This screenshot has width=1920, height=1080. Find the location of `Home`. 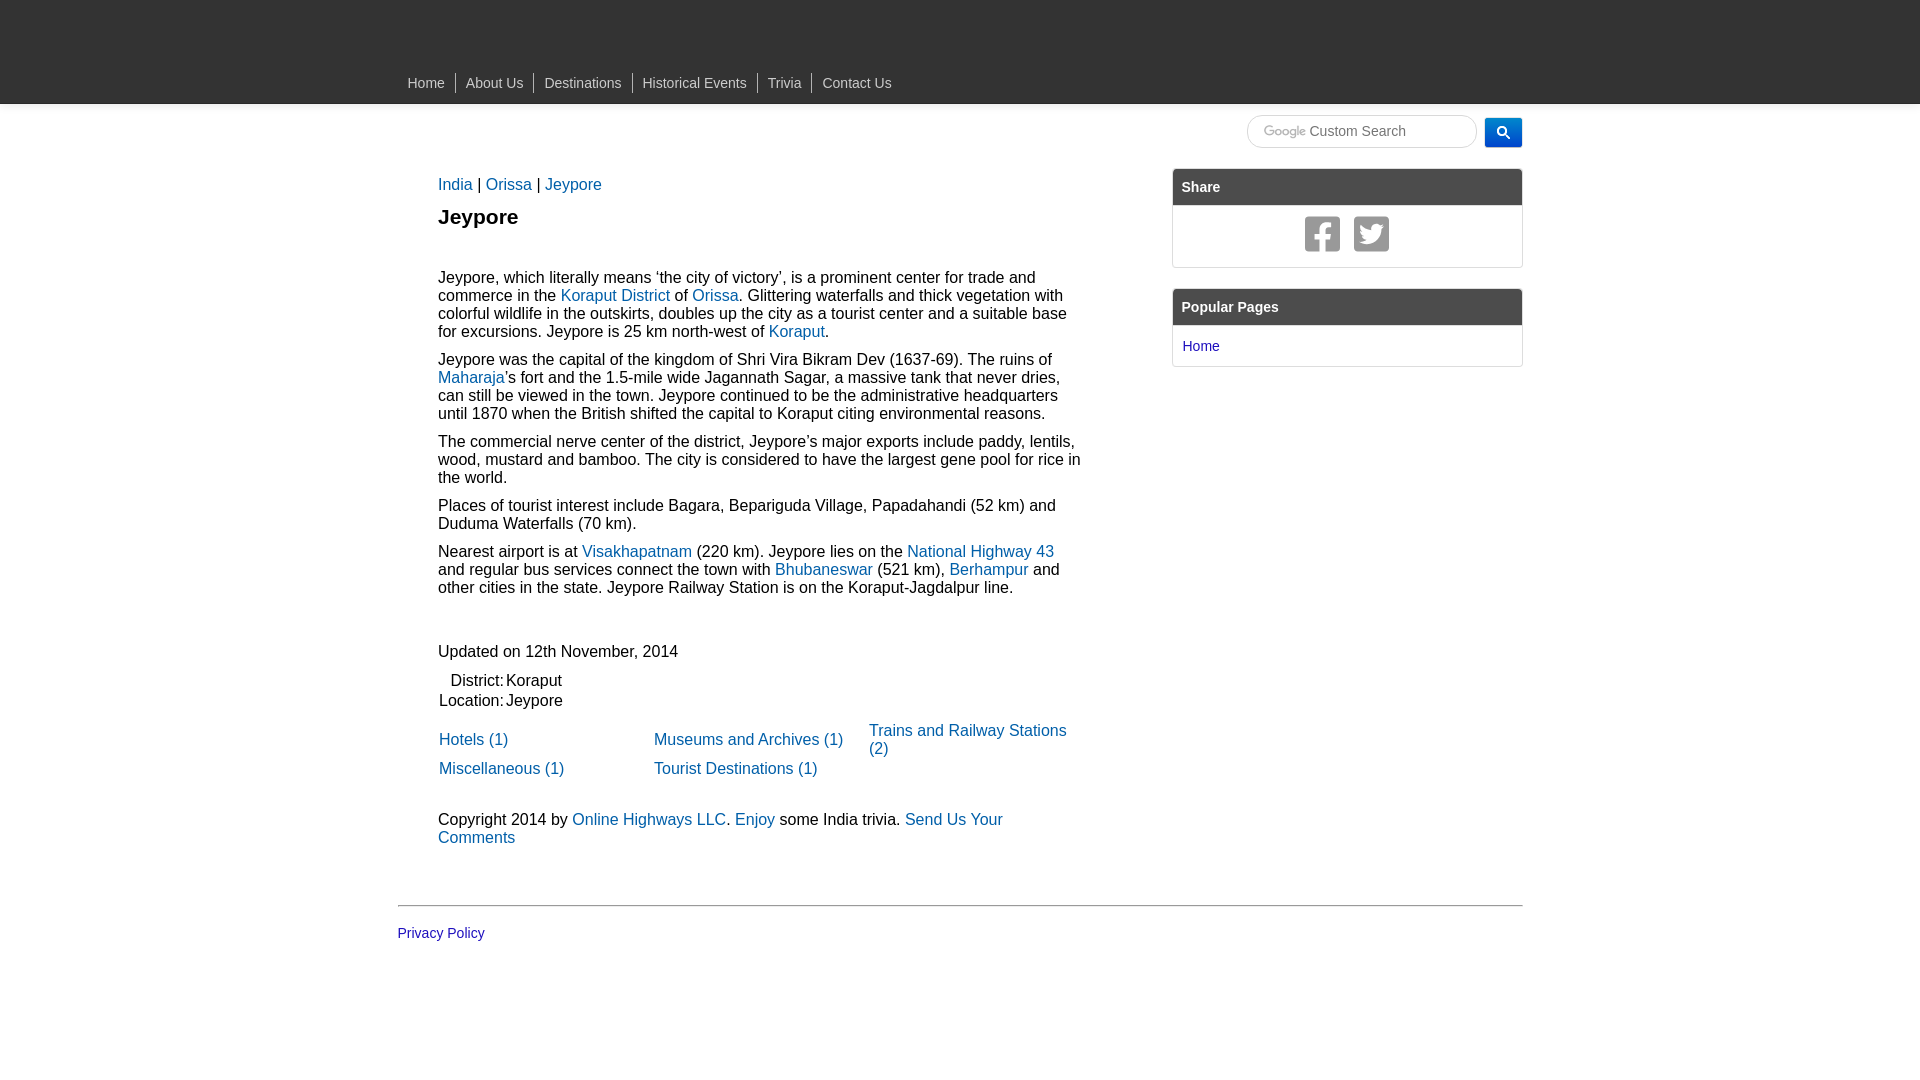

Home is located at coordinates (426, 82).